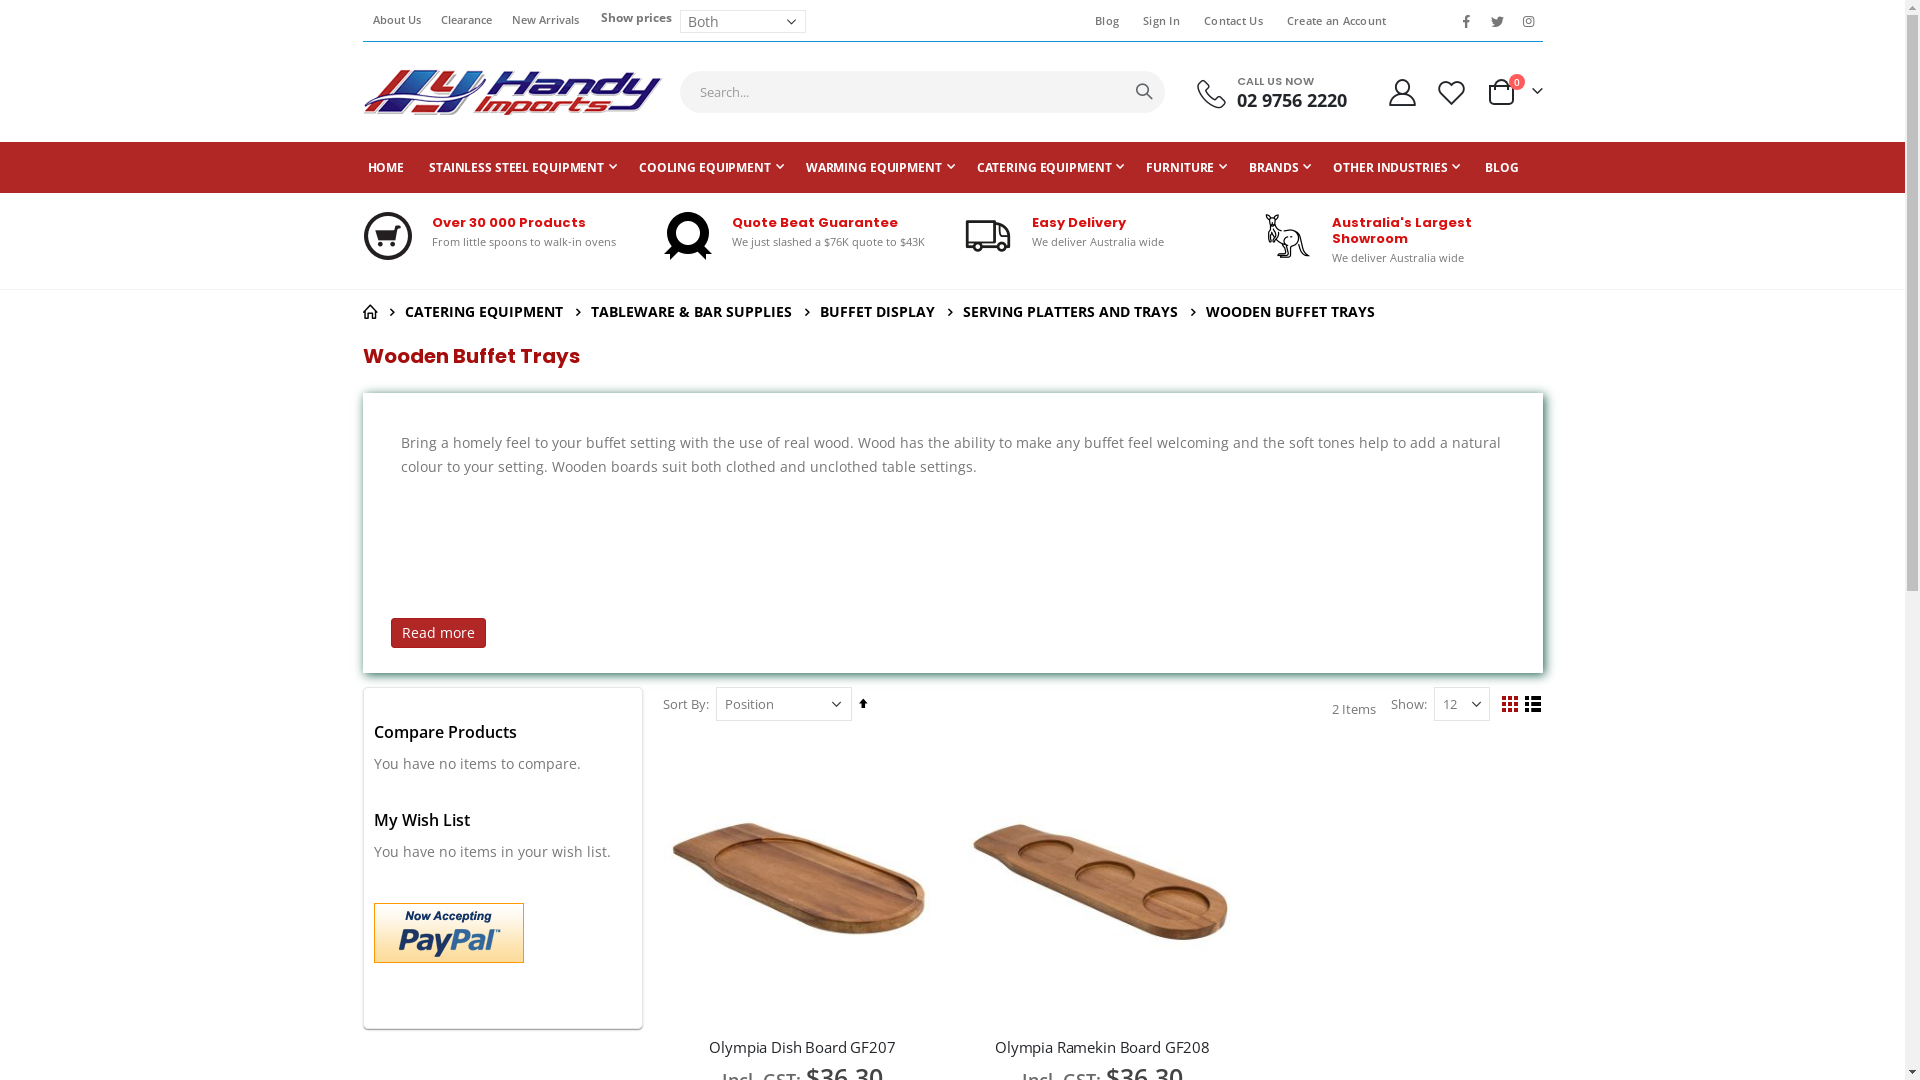 This screenshot has width=1920, height=1080. Describe the element at coordinates (1186, 168) in the screenshot. I see `FURNITURE` at that location.